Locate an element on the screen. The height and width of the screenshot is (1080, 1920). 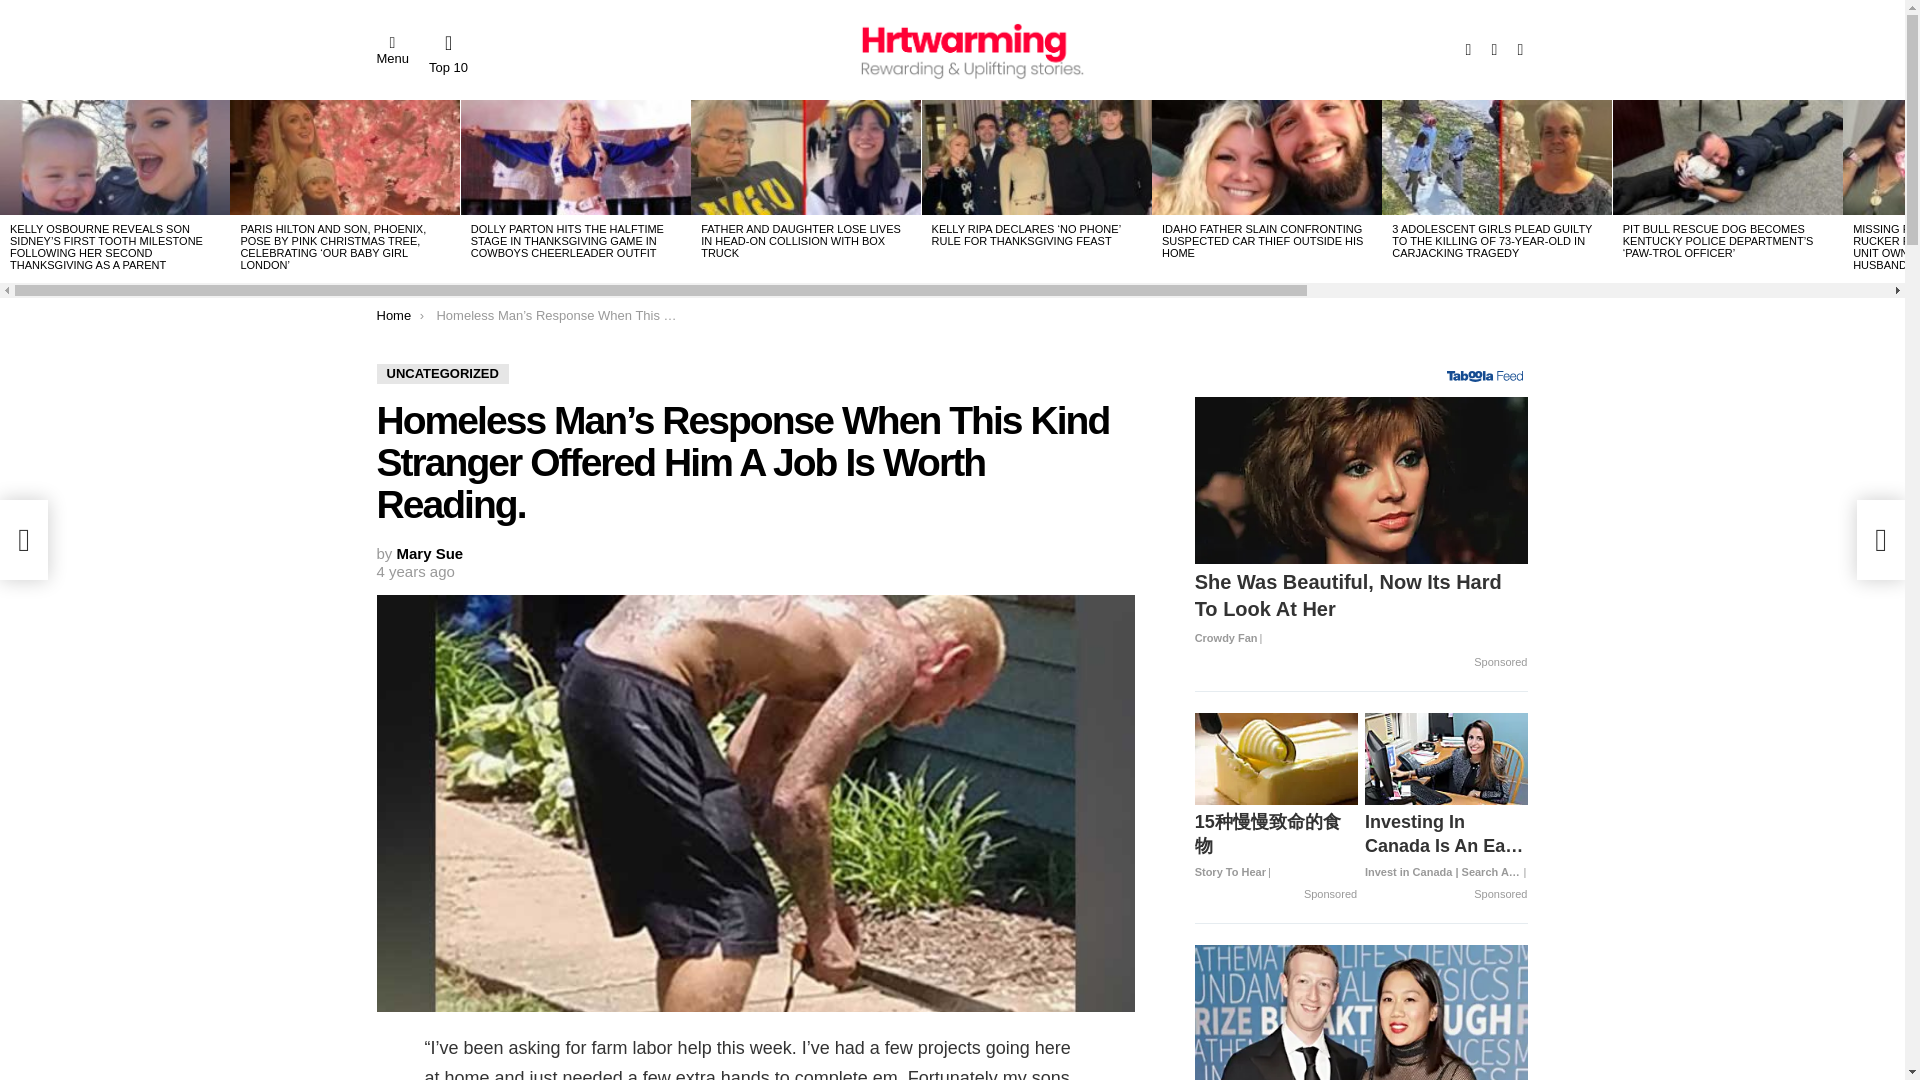
Posts by Mary Sue is located at coordinates (430, 553).